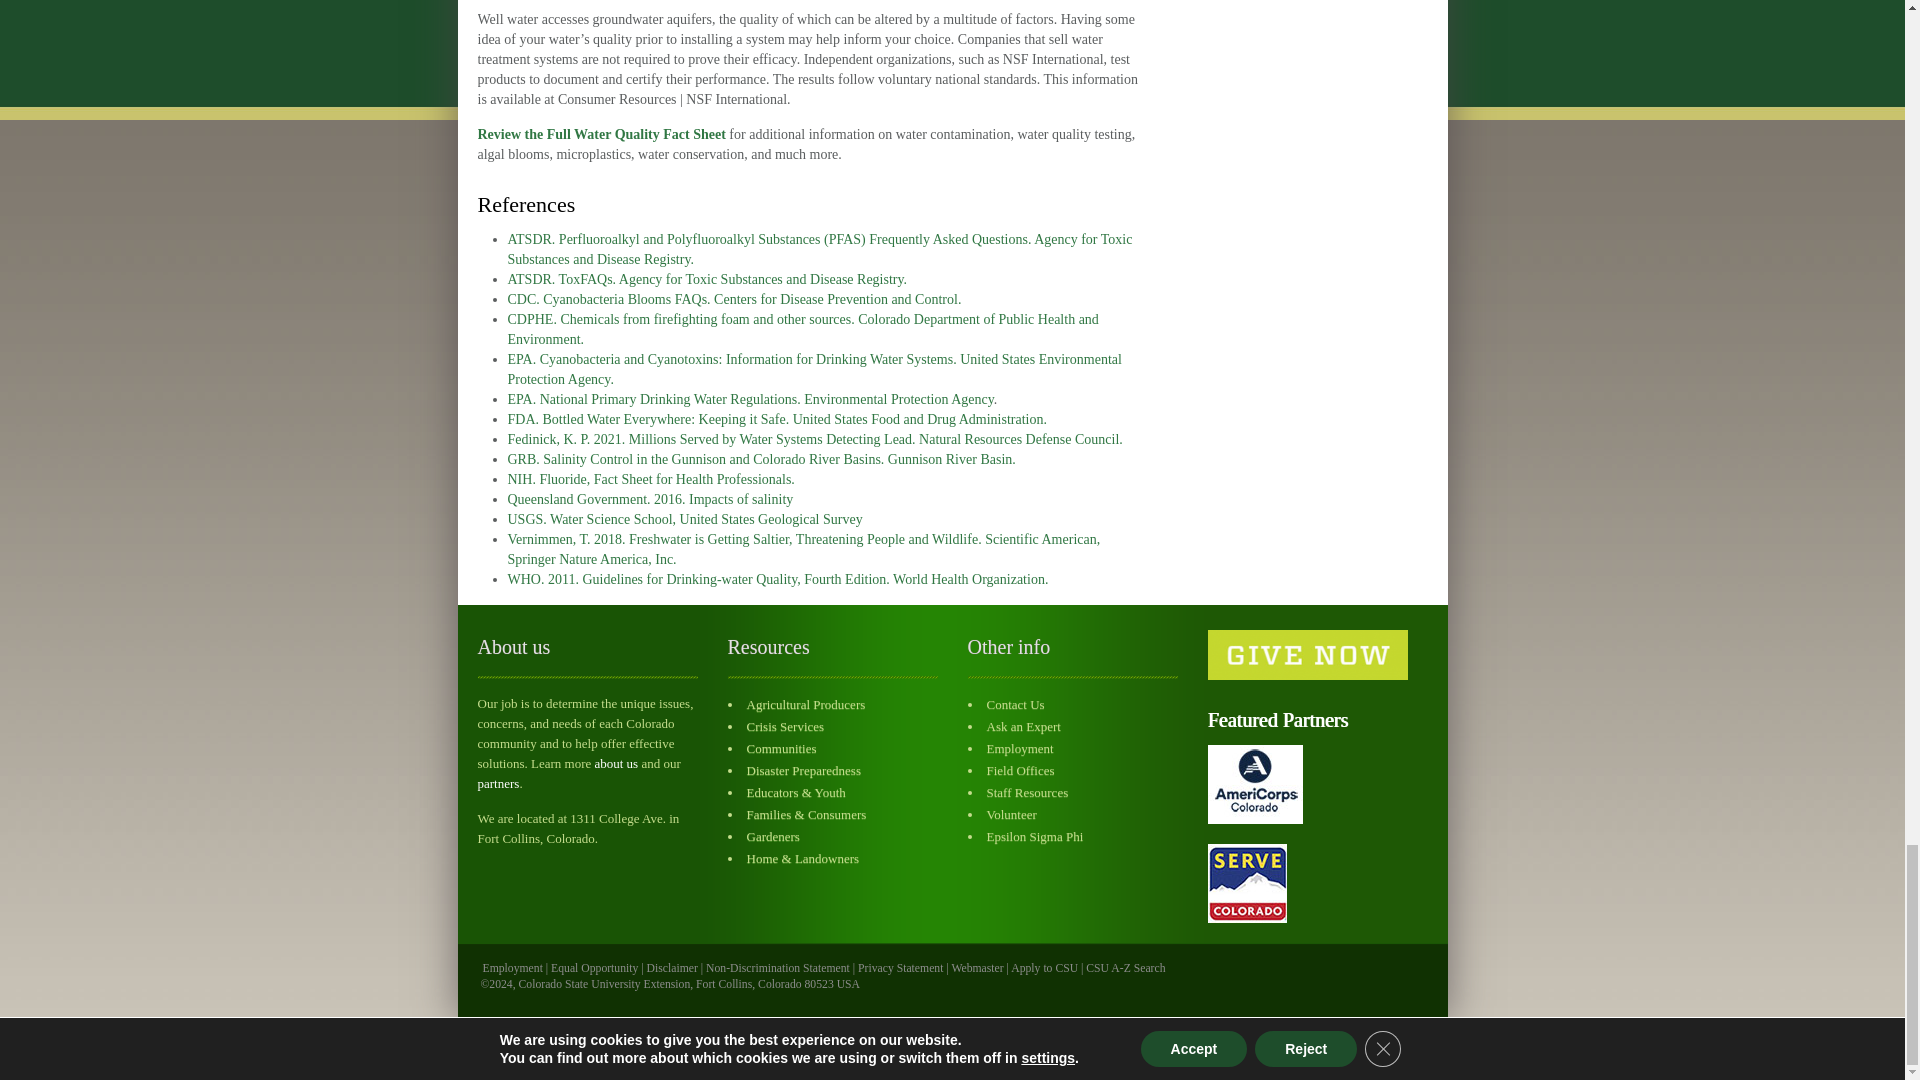  I want to click on Offsite link, so click(672, 968).